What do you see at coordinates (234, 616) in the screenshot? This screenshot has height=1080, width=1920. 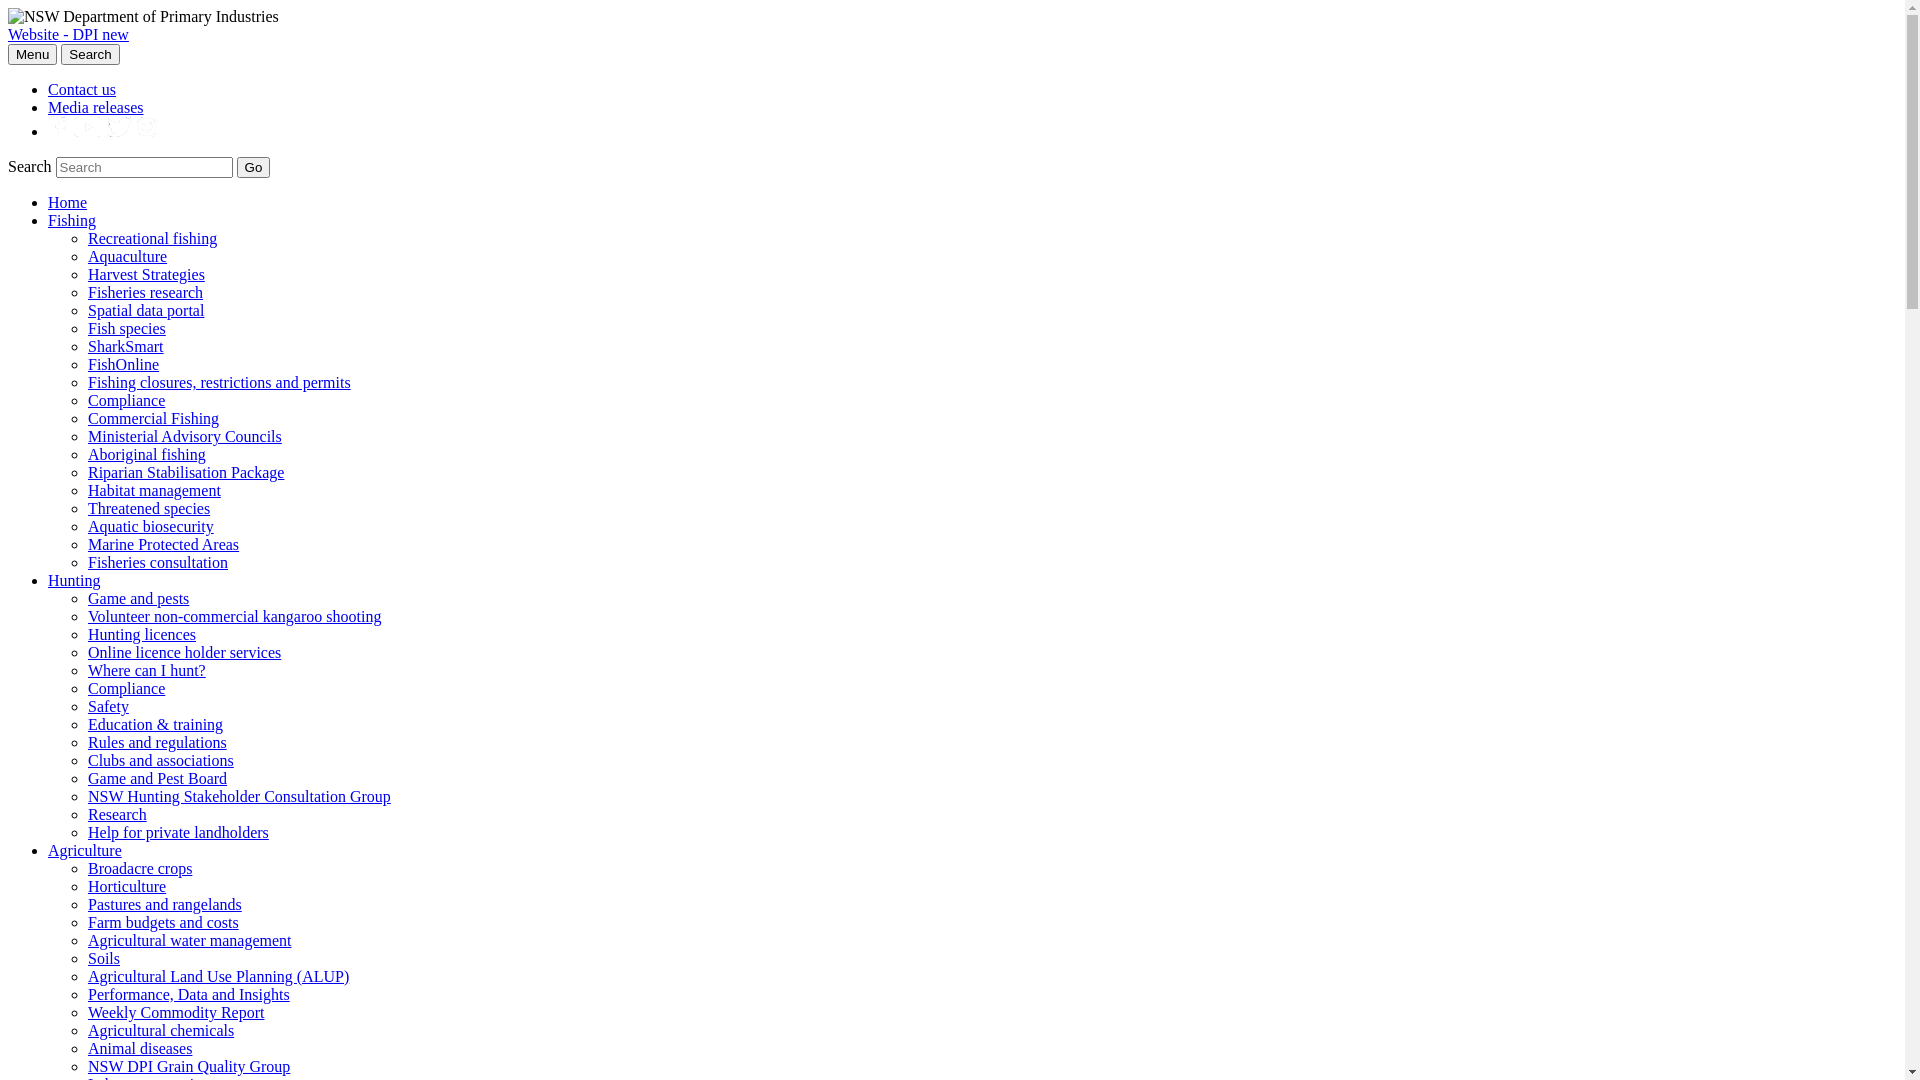 I see `Volunteer non-commercial kangaroo shooting` at bounding box center [234, 616].